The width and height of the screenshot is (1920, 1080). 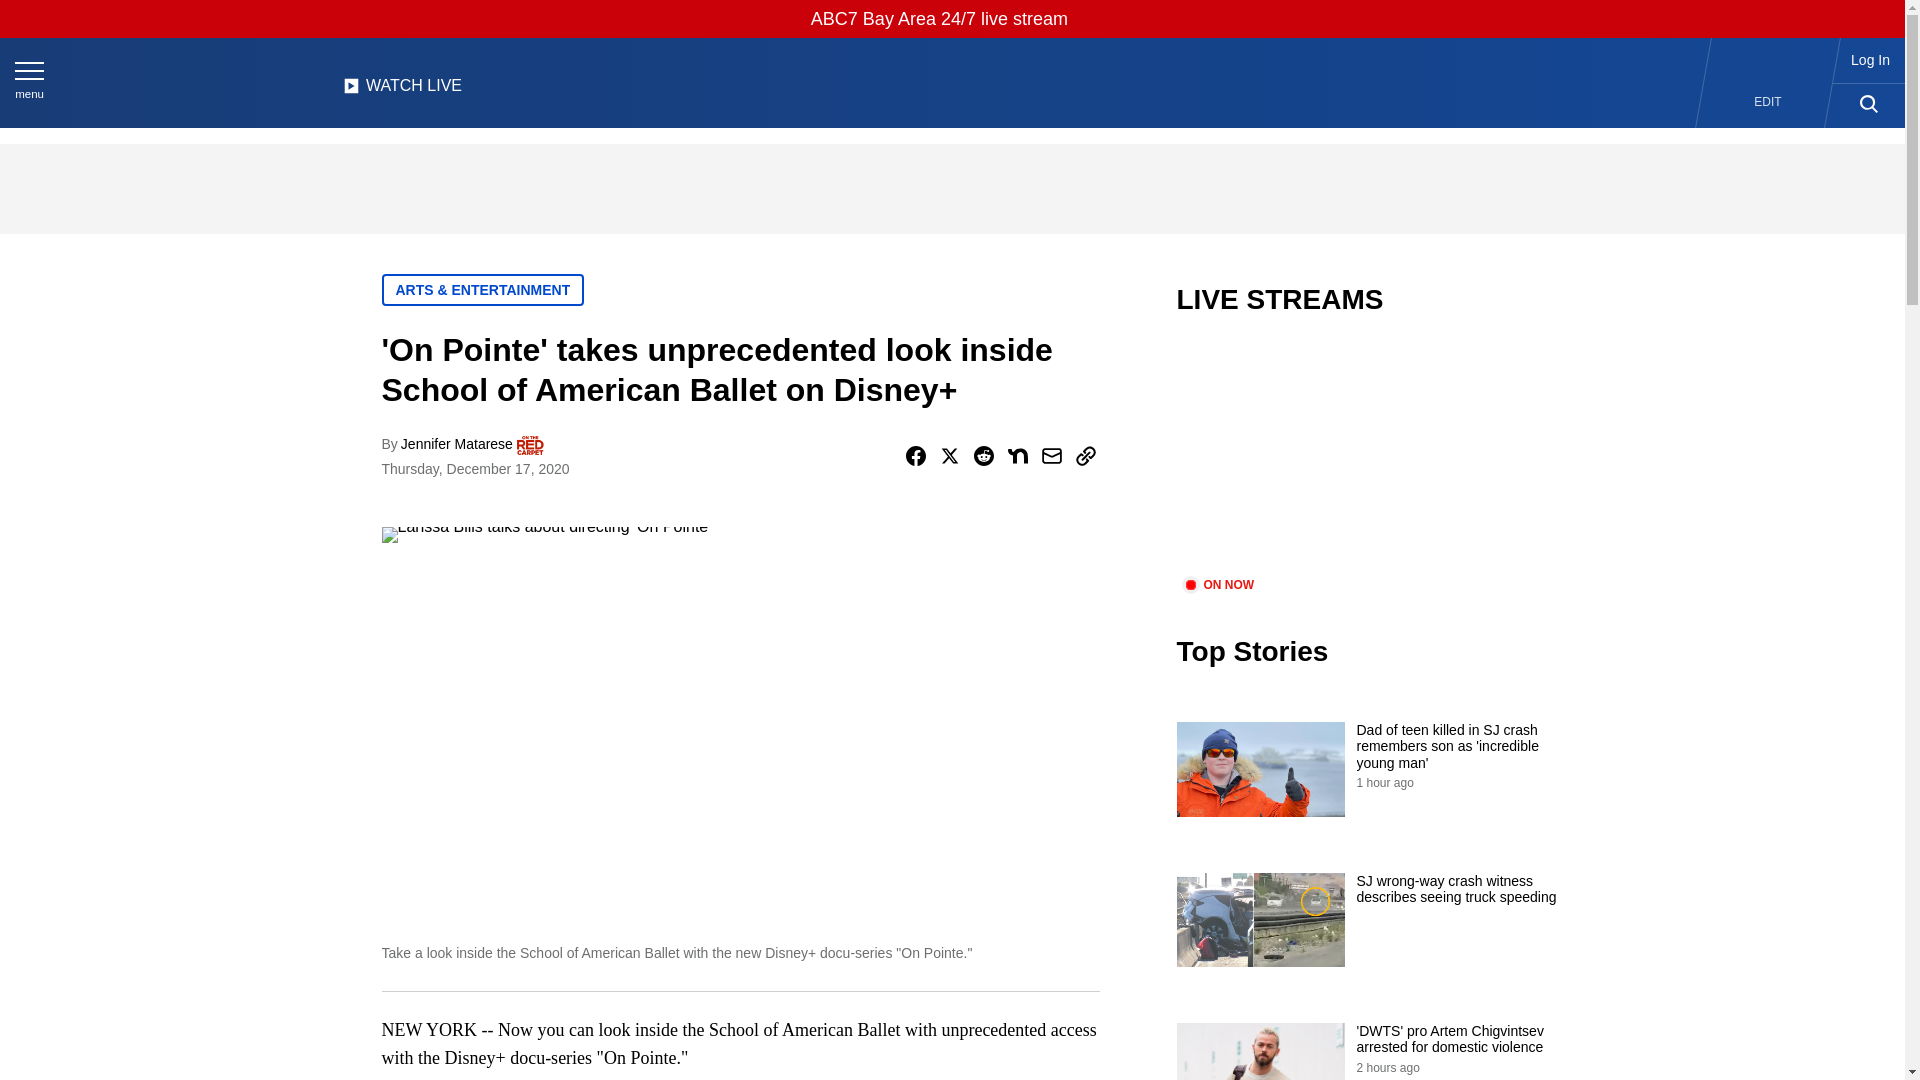 I want to click on EDIT, so click(x=1768, y=102).